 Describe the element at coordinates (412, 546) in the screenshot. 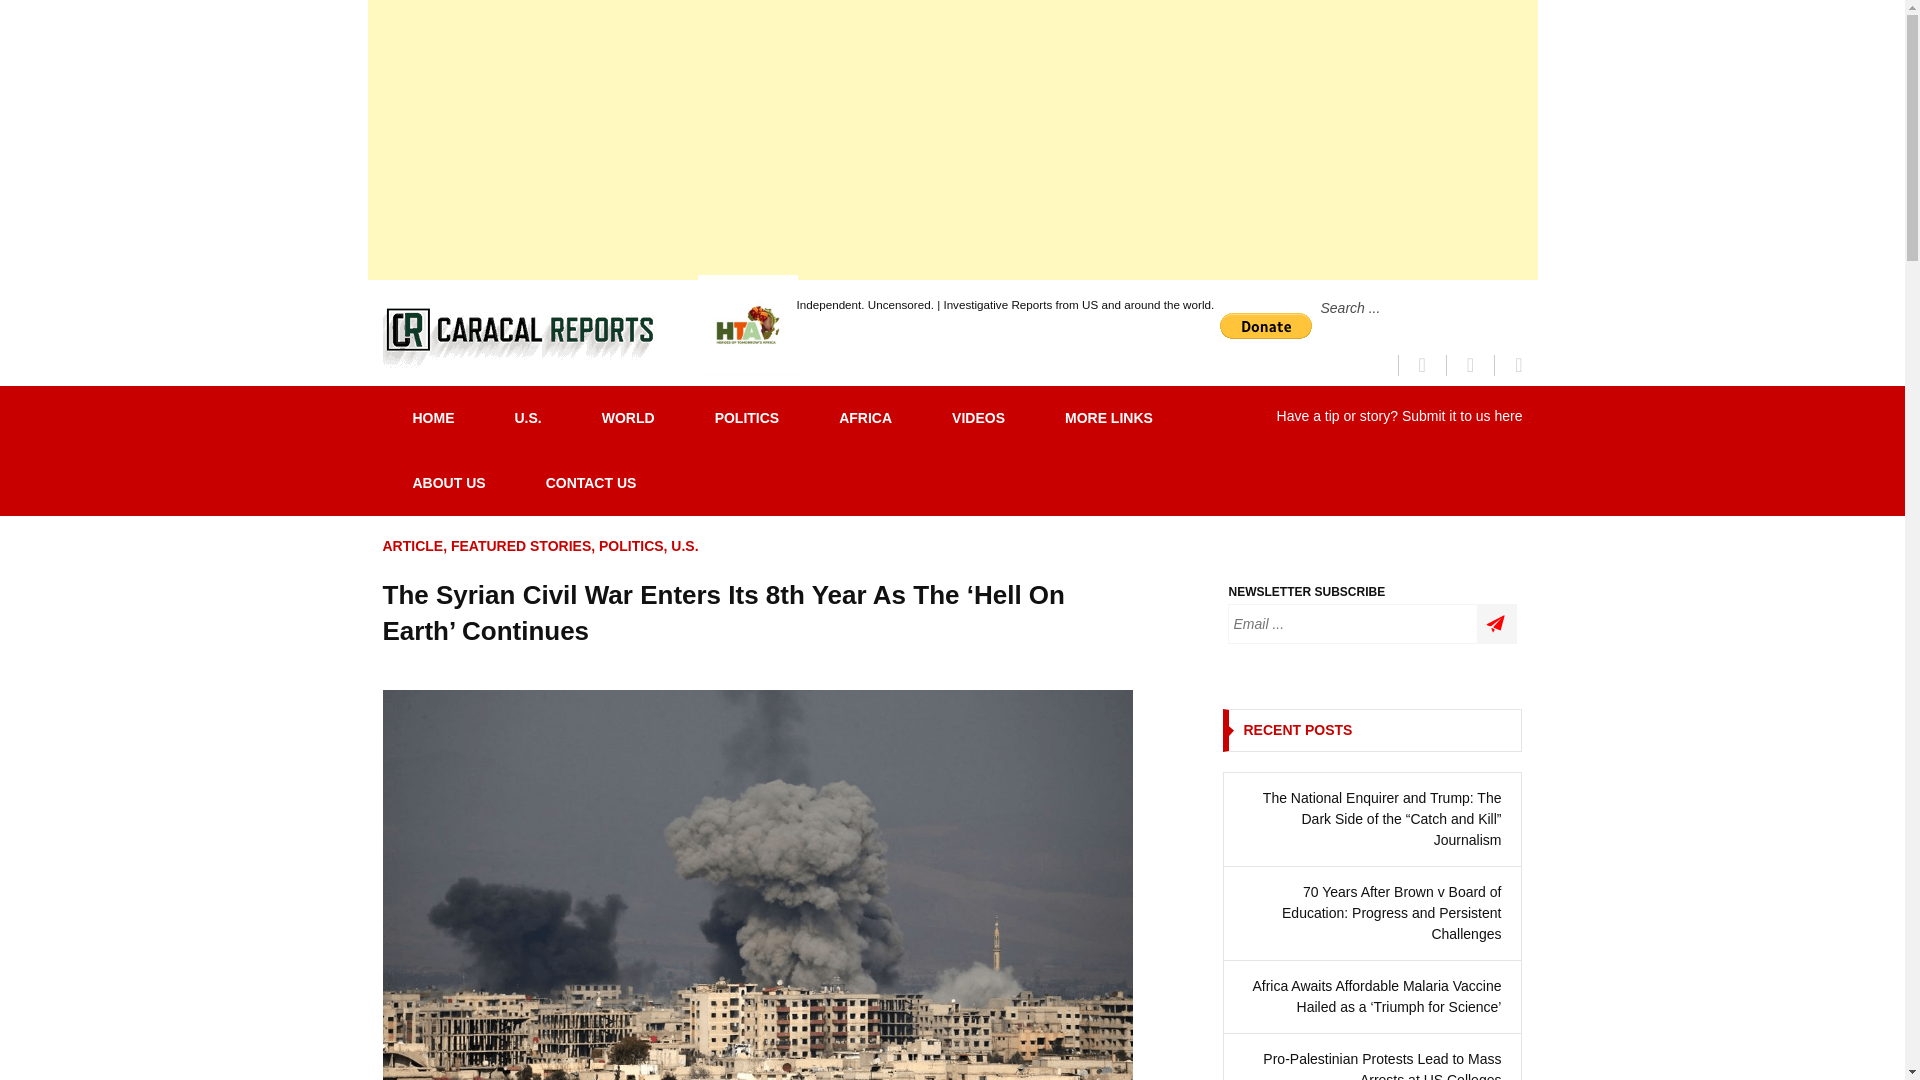

I see `ARTICLE` at that location.